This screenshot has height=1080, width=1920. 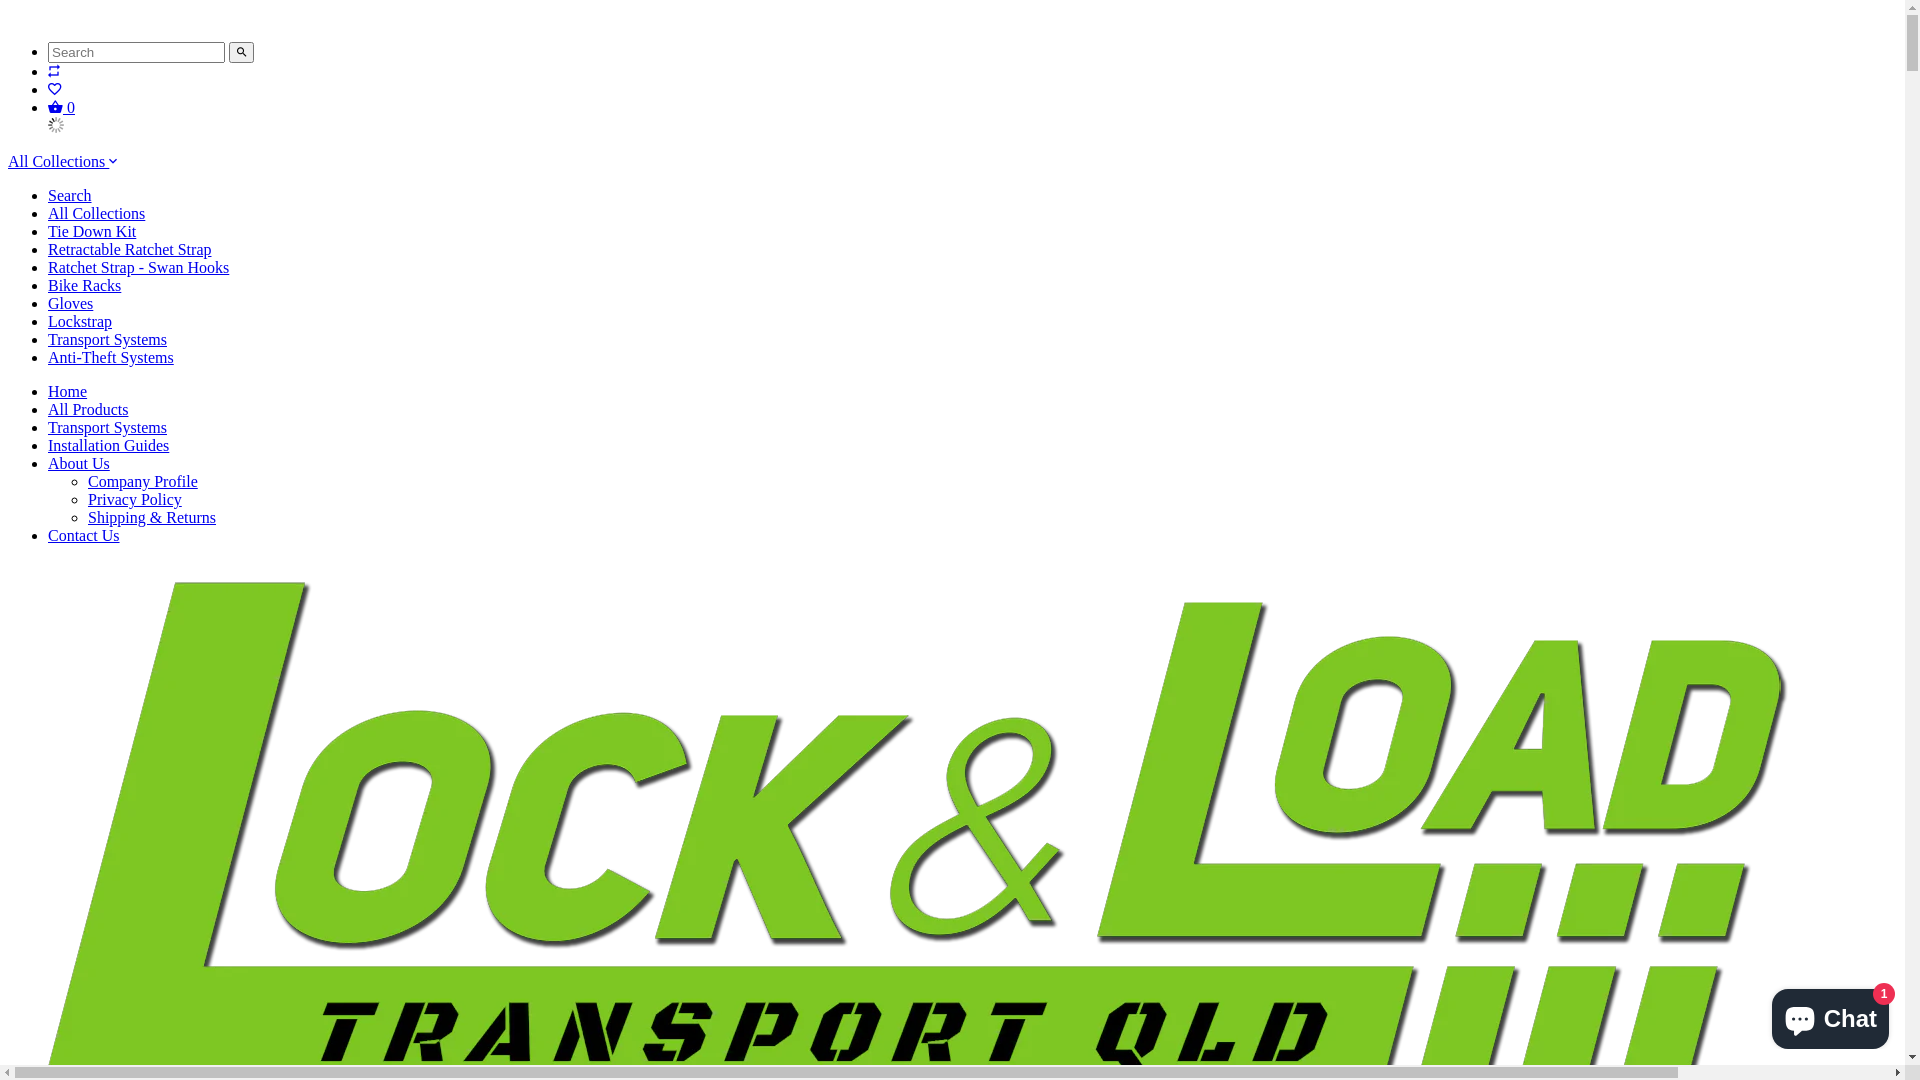 What do you see at coordinates (96, 214) in the screenshot?
I see `All Collections` at bounding box center [96, 214].